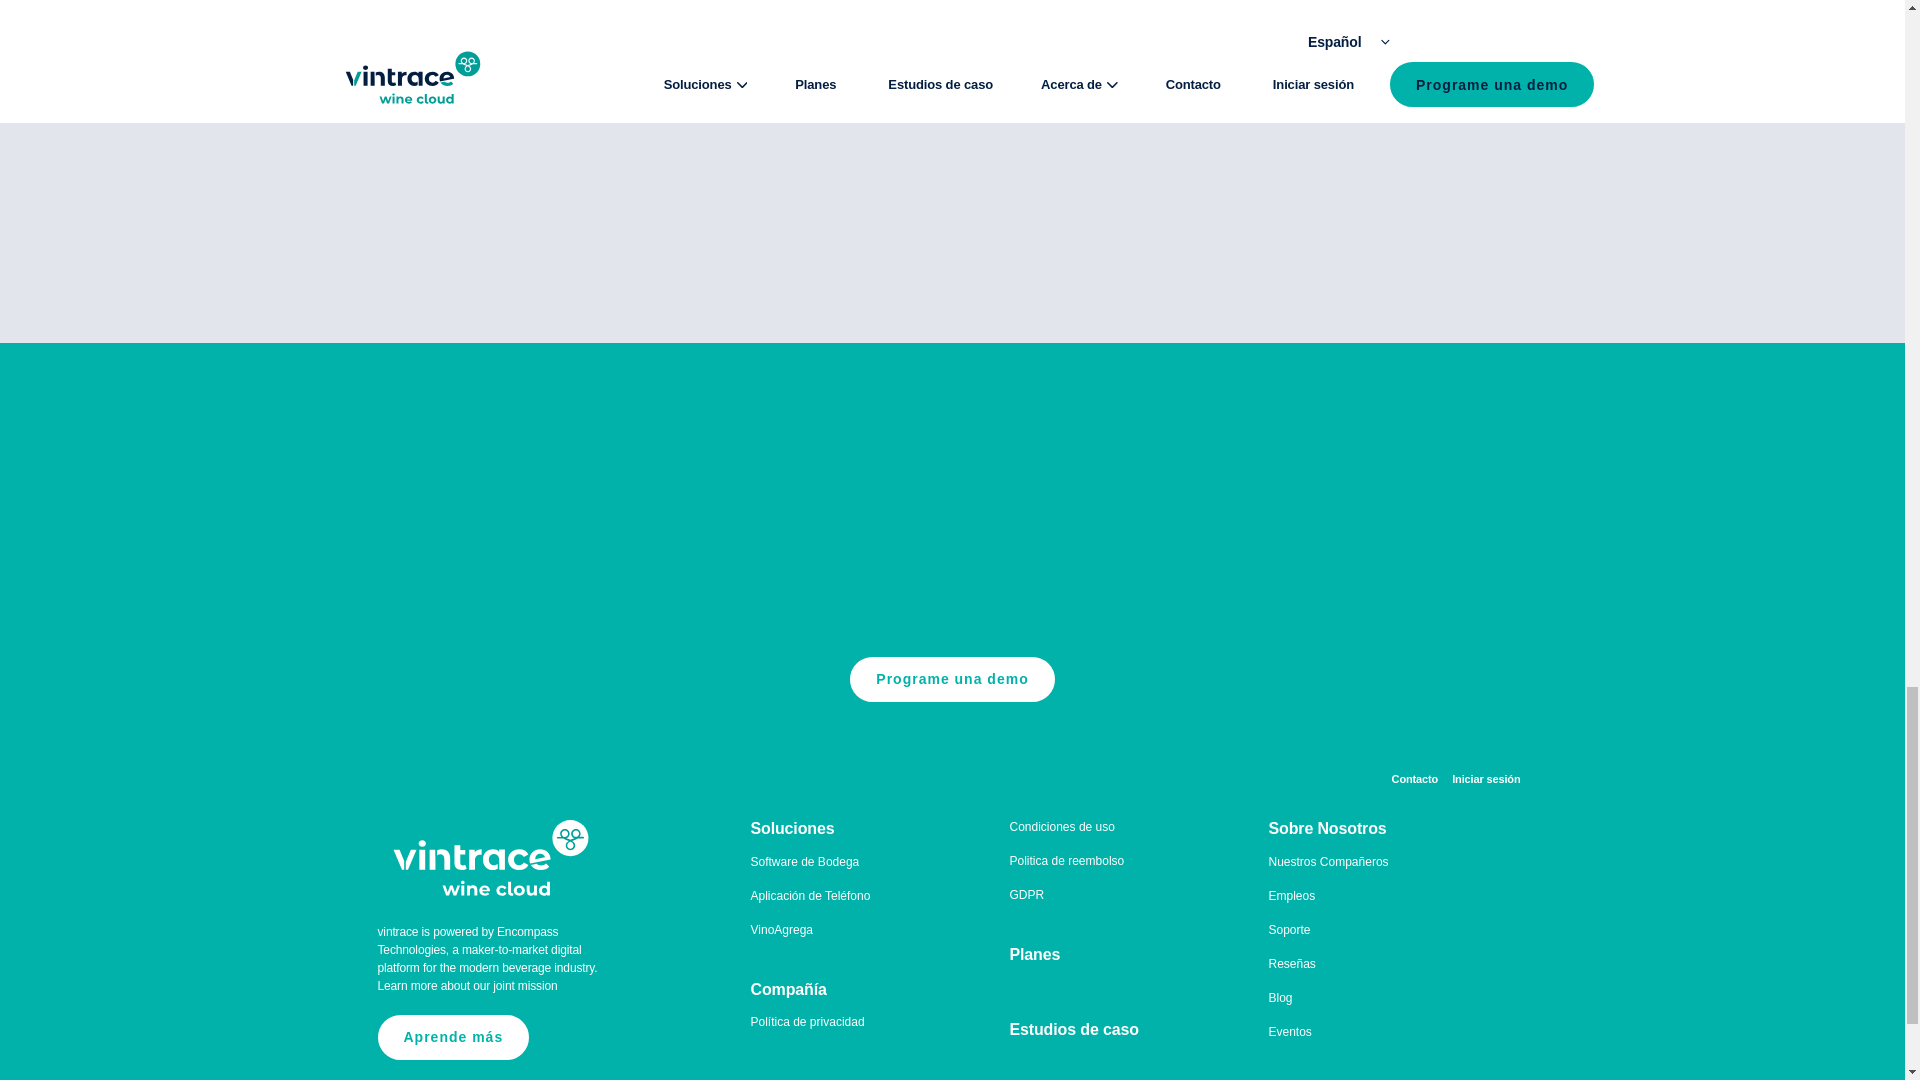  I want to click on Condiciones de uso, so click(1062, 826).